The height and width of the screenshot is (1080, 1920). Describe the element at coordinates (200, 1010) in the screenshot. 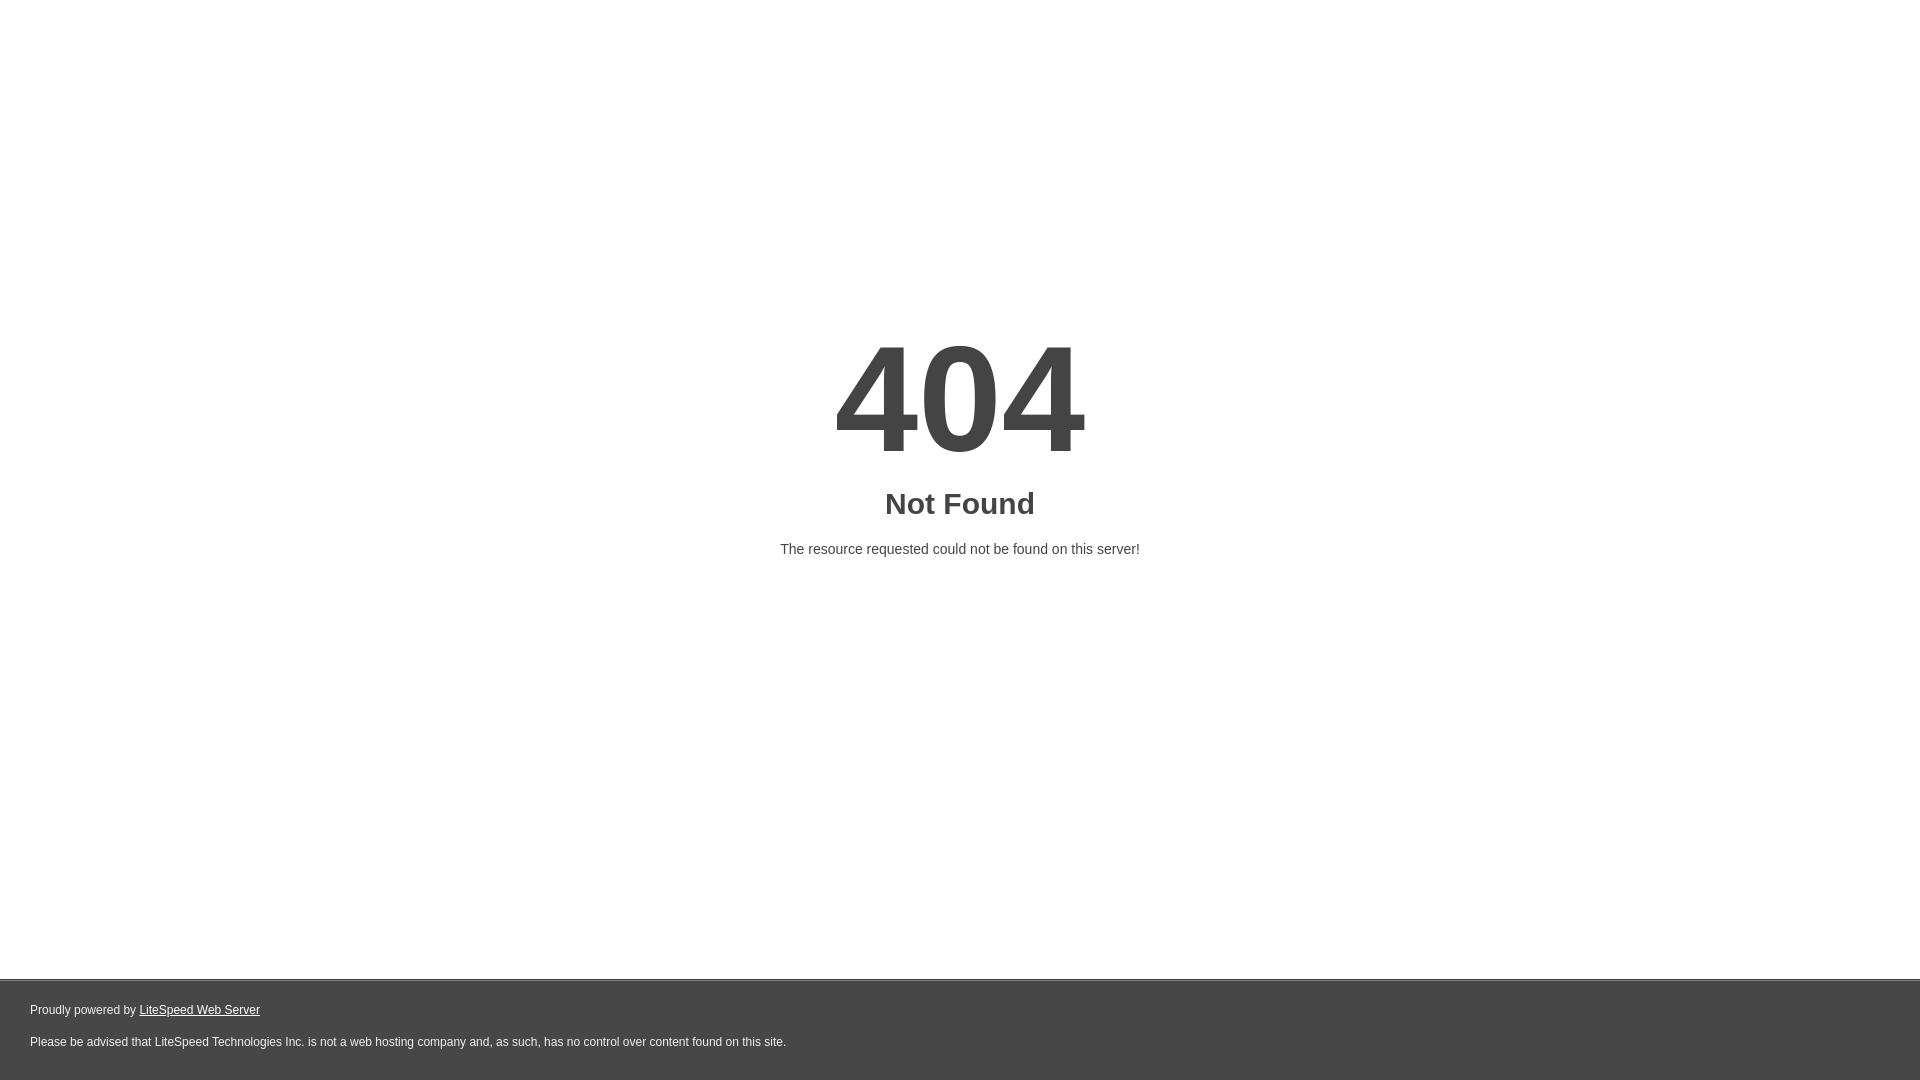

I see `LiteSpeed Web Server` at that location.